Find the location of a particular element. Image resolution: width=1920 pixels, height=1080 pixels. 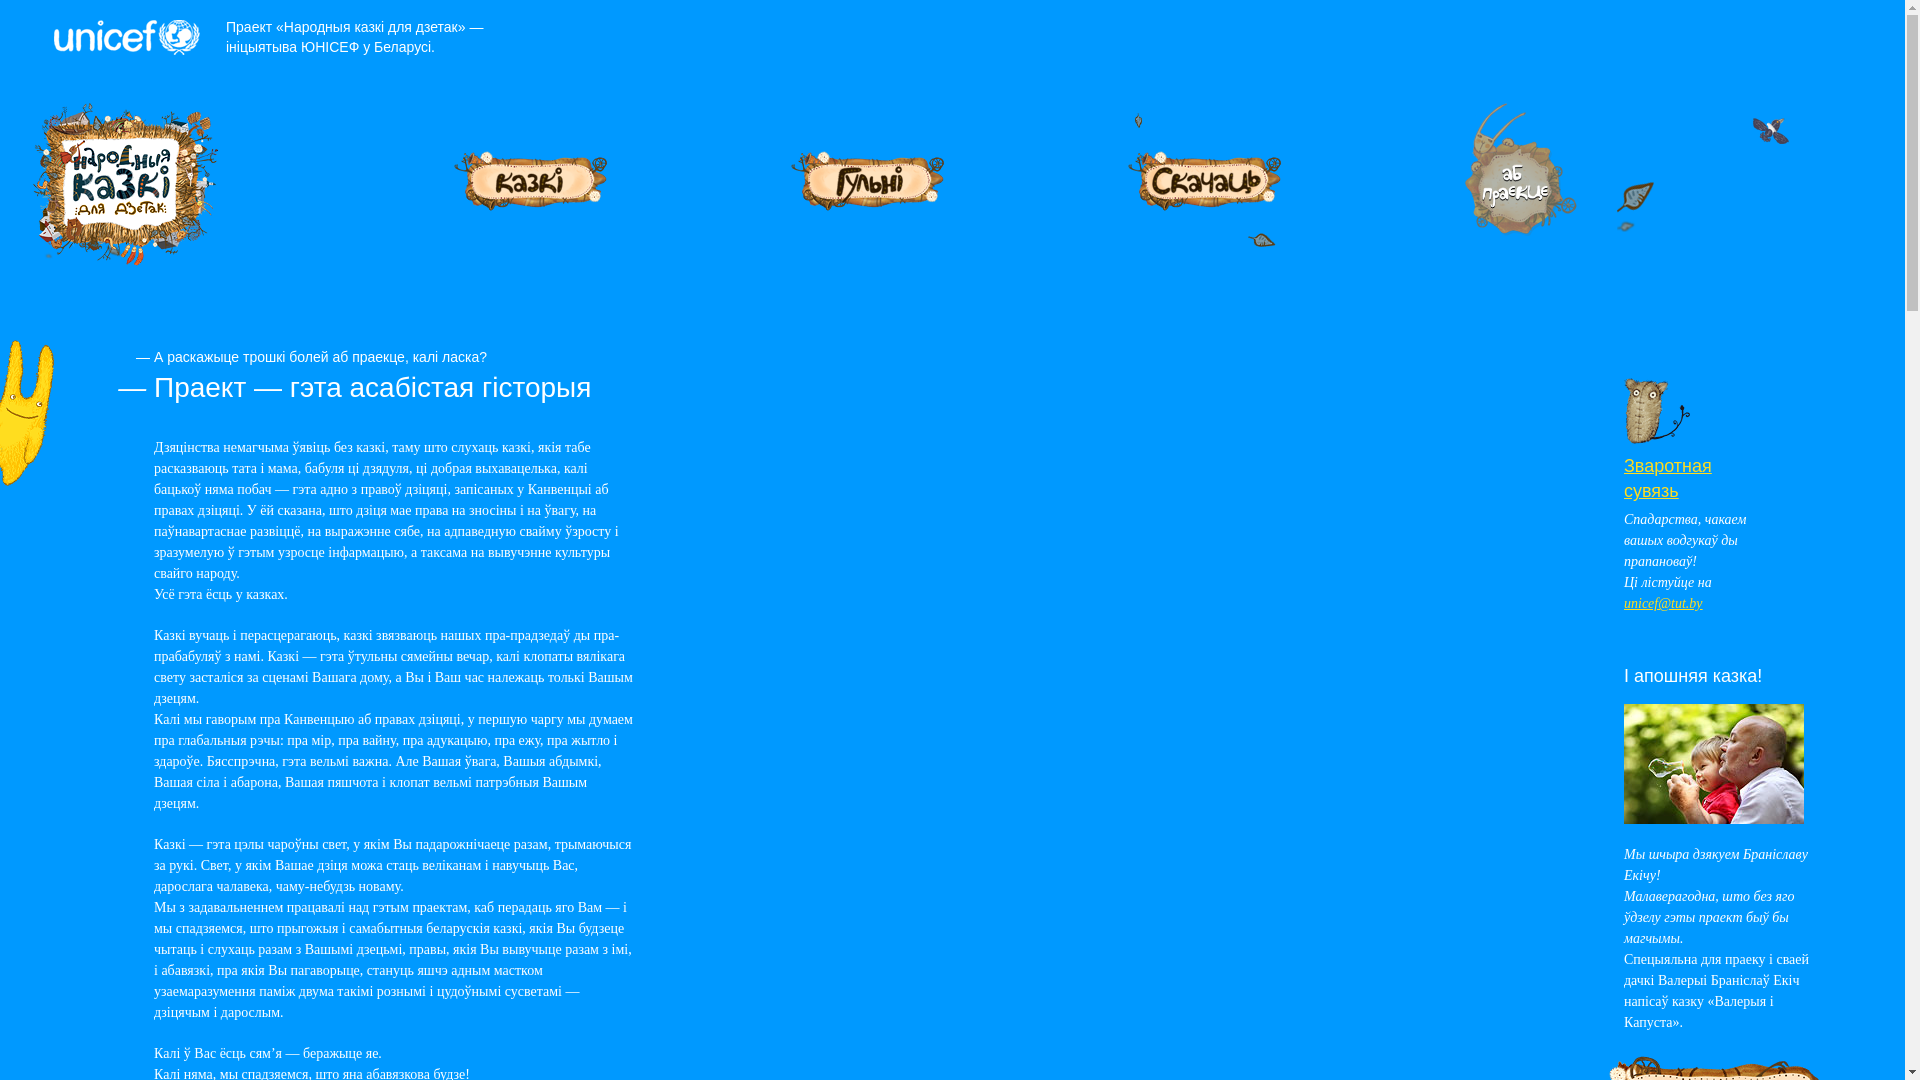

UNICEF is located at coordinates (127, 38).